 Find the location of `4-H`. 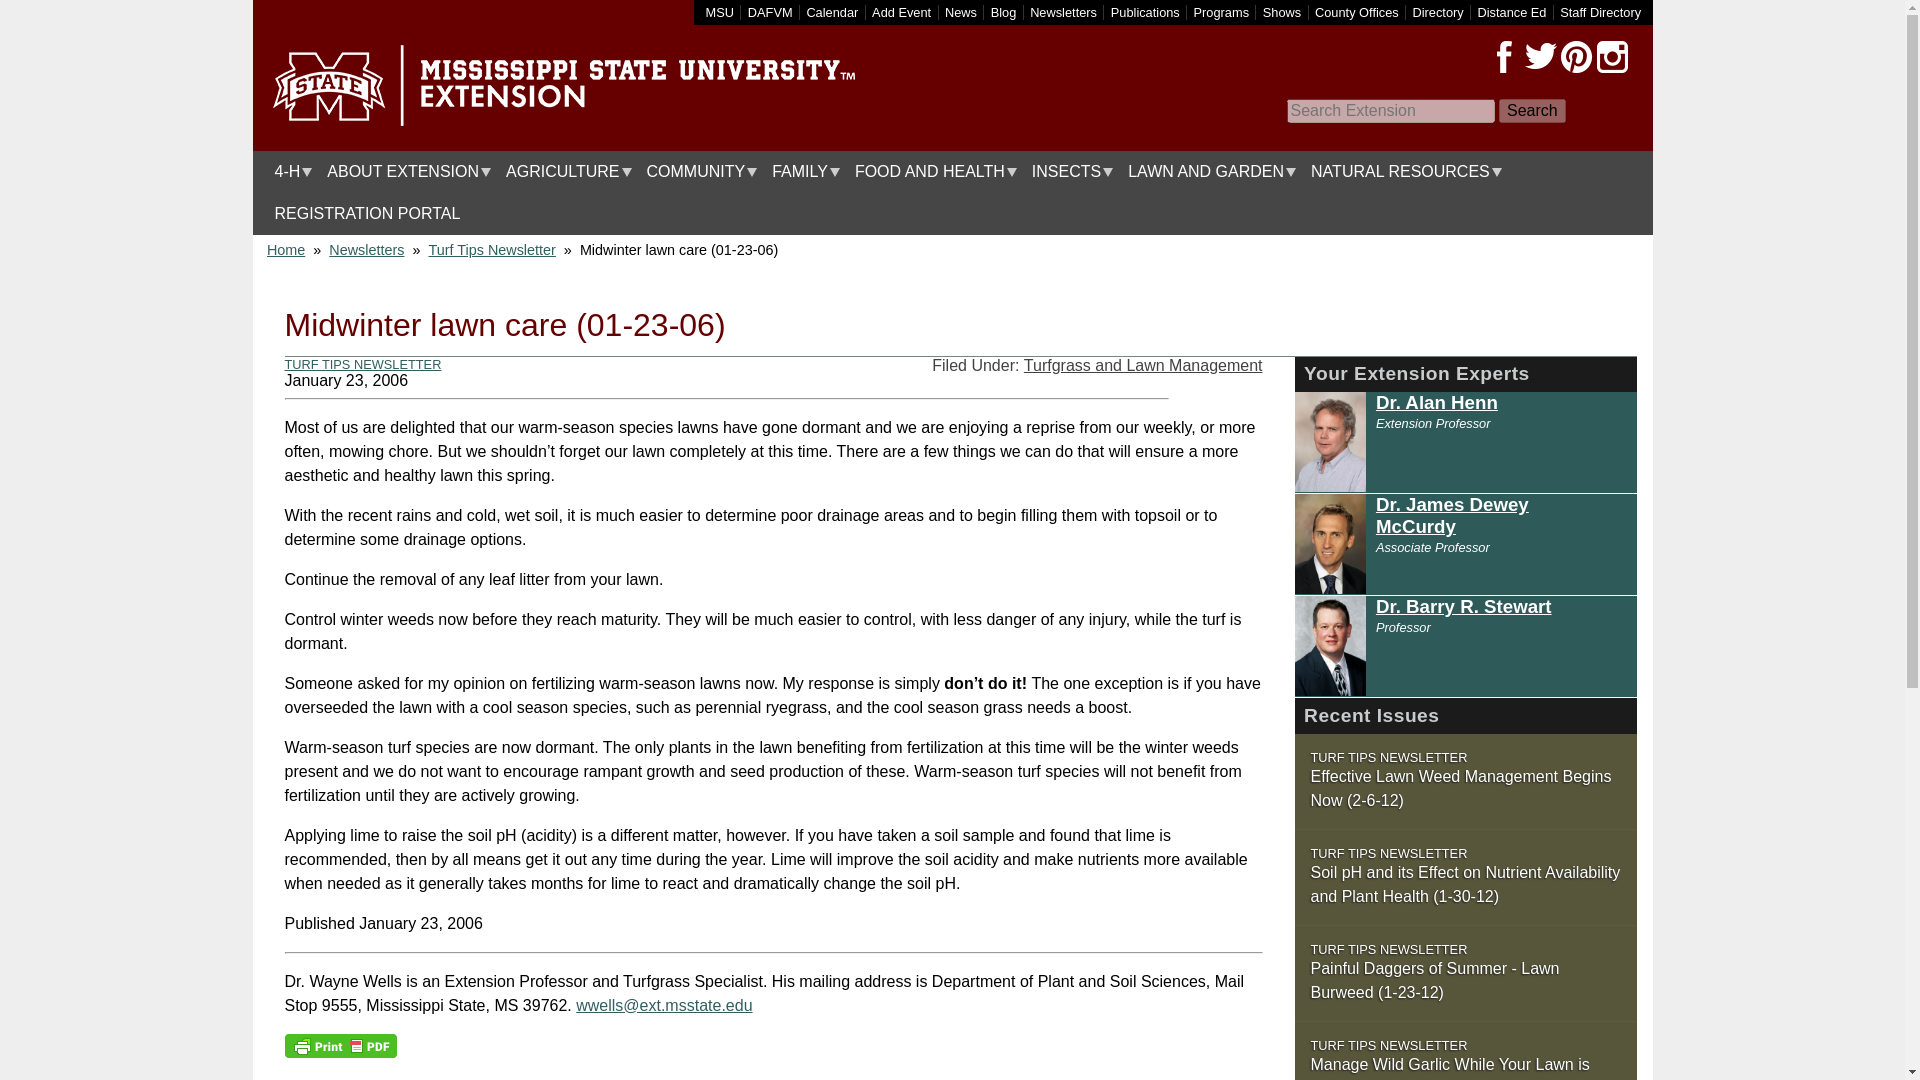

4-H is located at coordinates (288, 172).